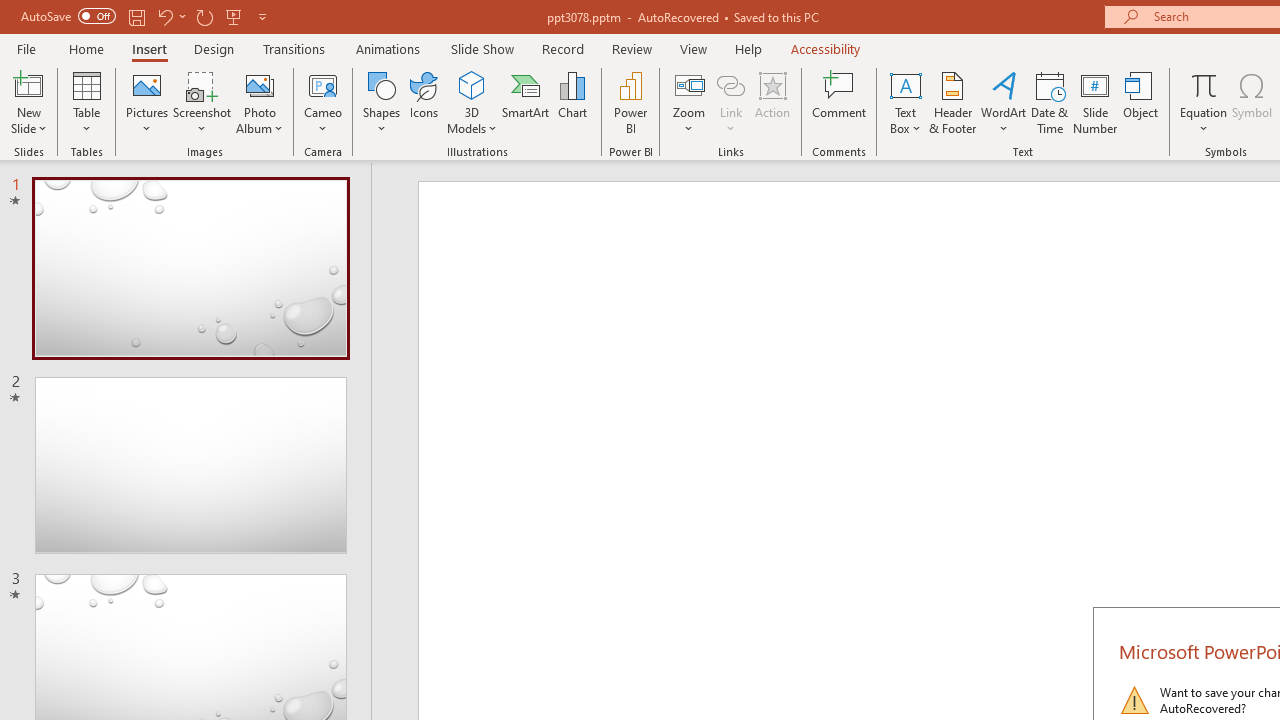 The image size is (1280, 720). I want to click on Warning Icon, so click(1134, 700).